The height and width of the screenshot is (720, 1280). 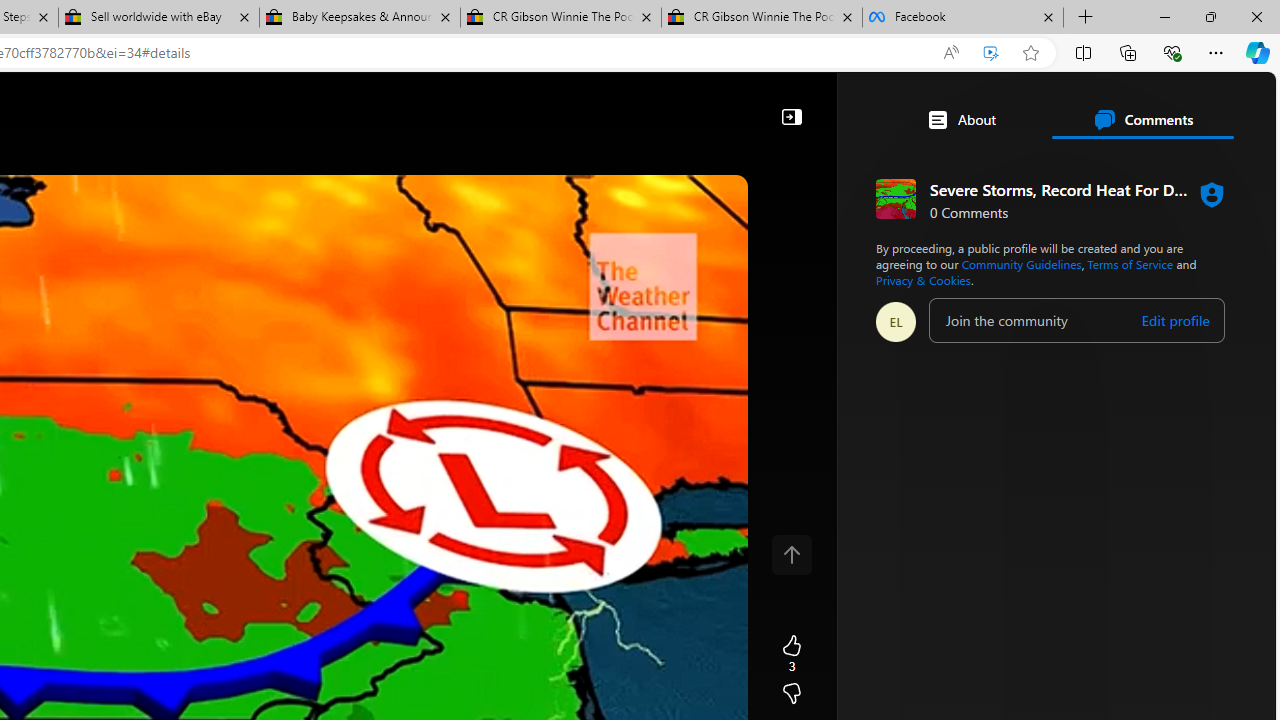 I want to click on Dislike, so click(x=791, y=694).